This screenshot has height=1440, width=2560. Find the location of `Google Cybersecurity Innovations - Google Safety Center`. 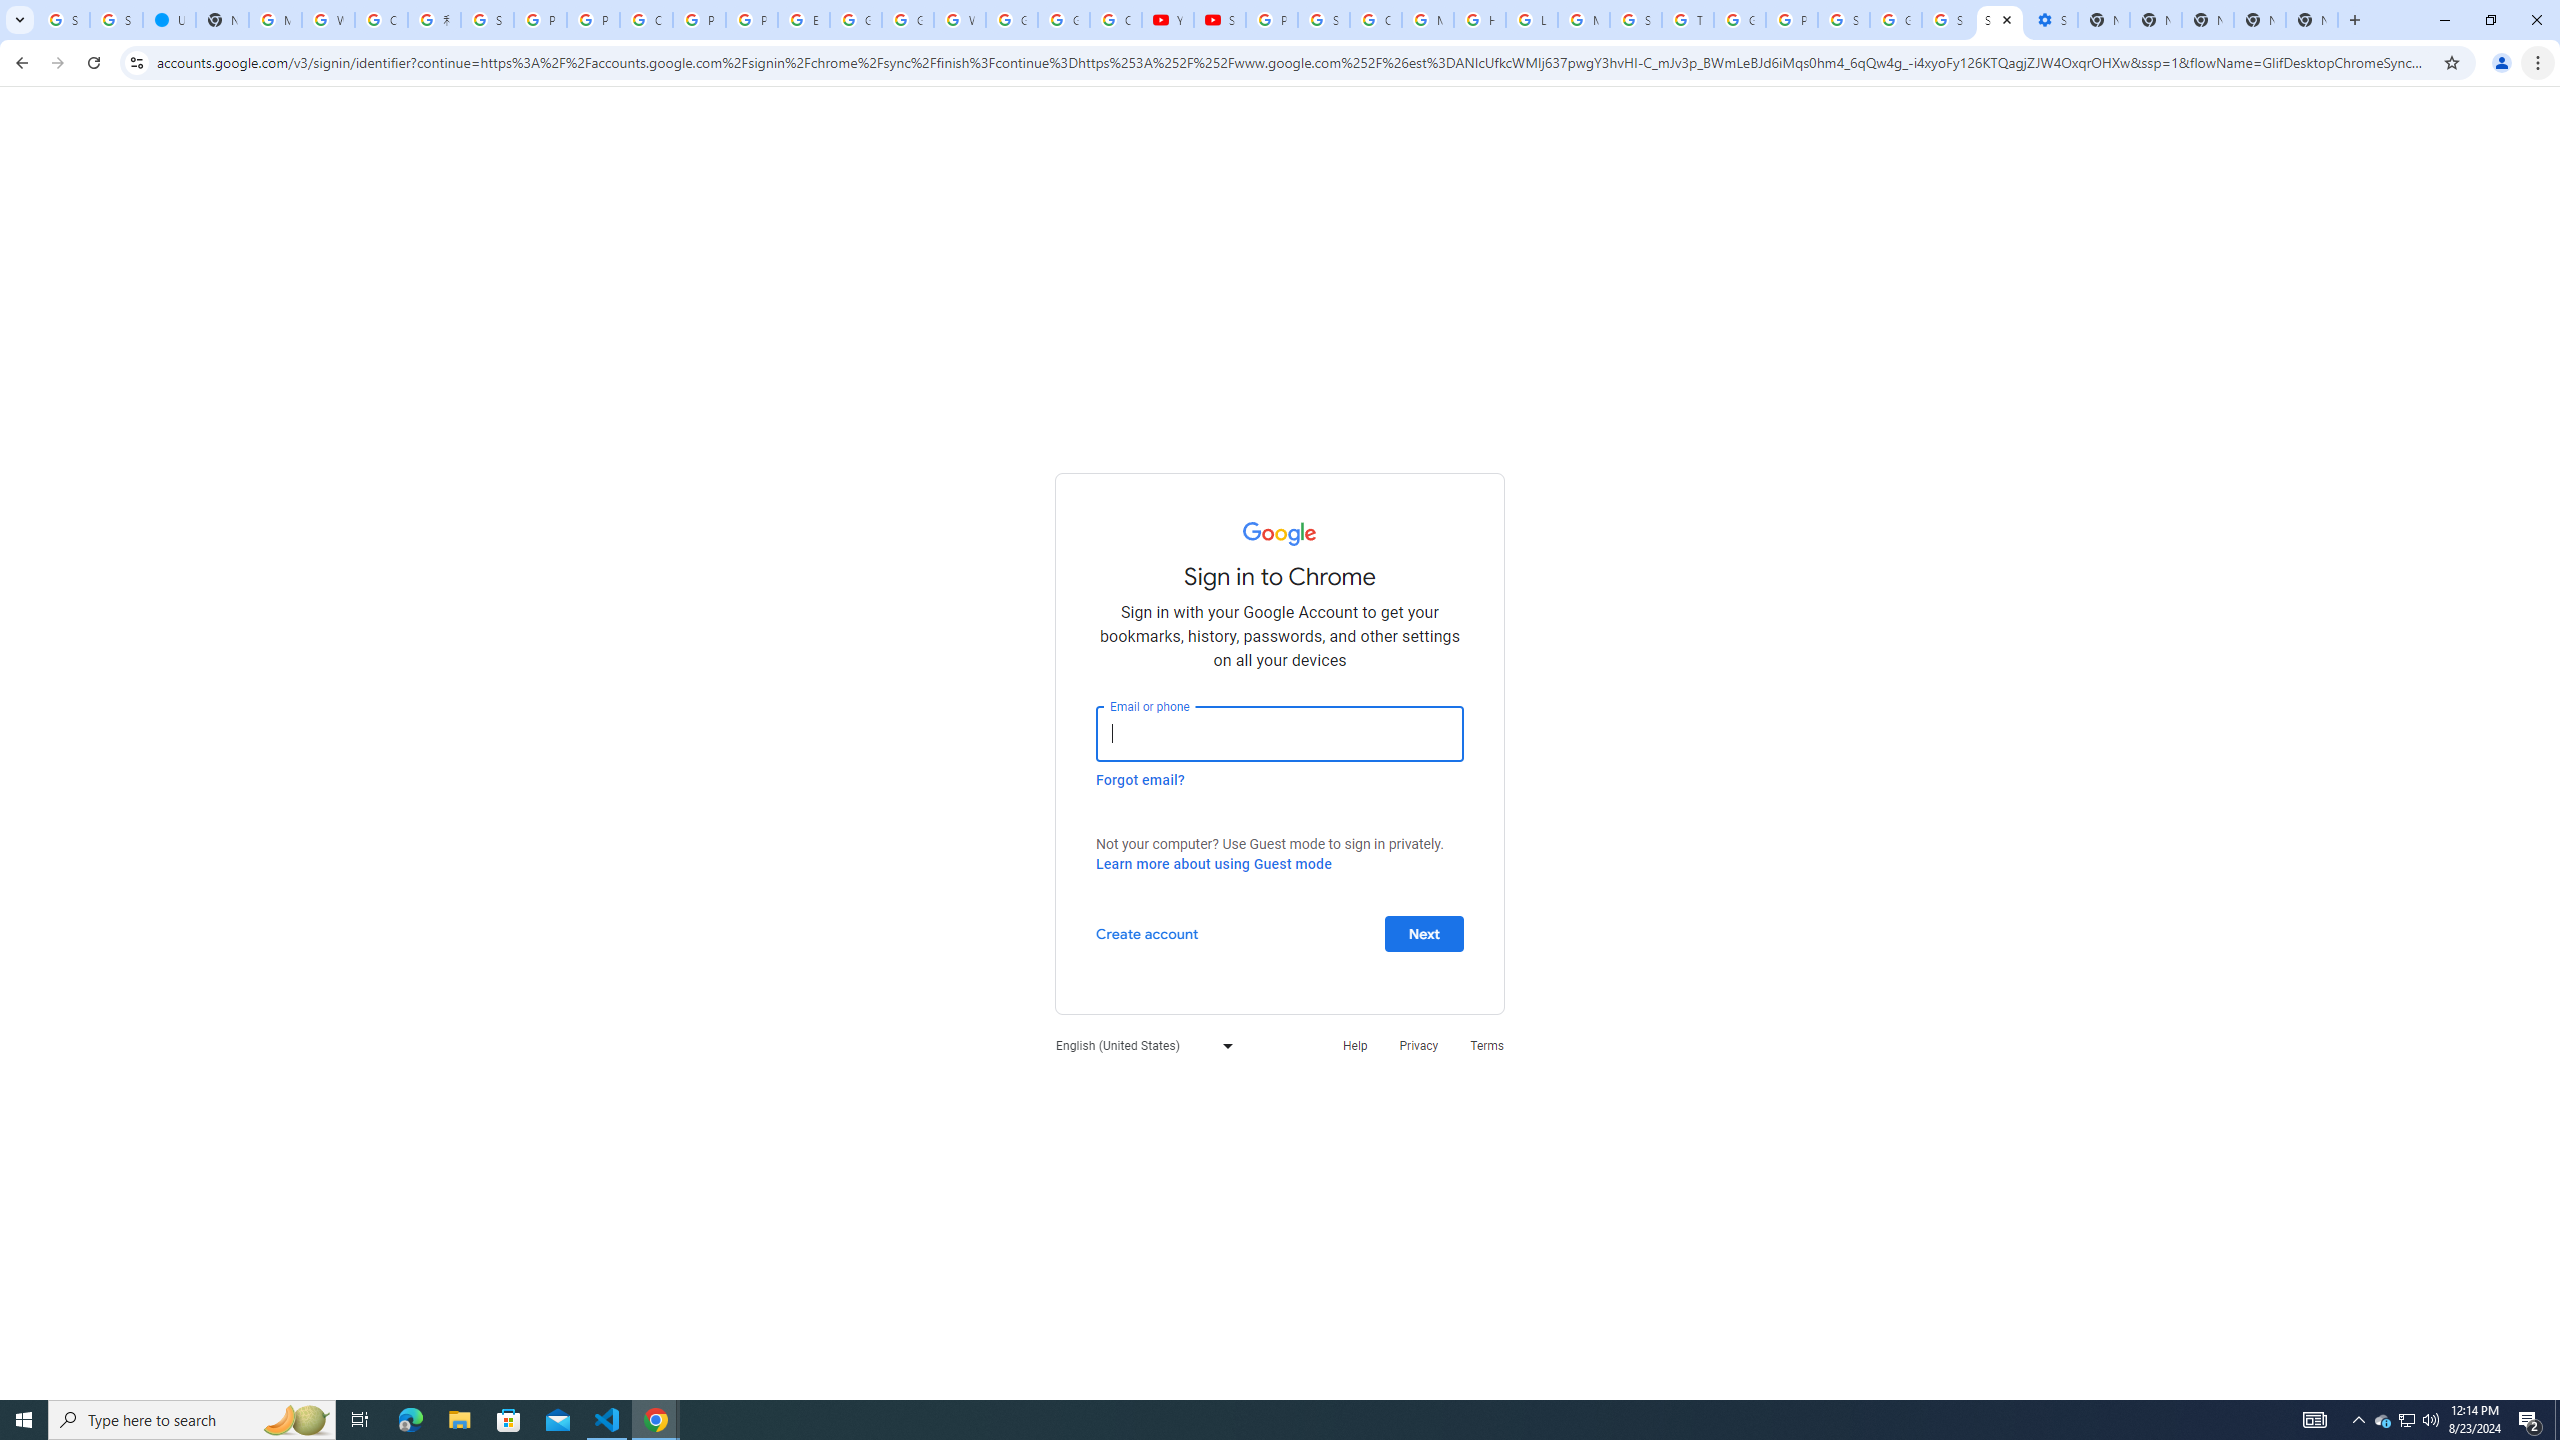

Google Cybersecurity Innovations - Google Safety Center is located at coordinates (1896, 20).